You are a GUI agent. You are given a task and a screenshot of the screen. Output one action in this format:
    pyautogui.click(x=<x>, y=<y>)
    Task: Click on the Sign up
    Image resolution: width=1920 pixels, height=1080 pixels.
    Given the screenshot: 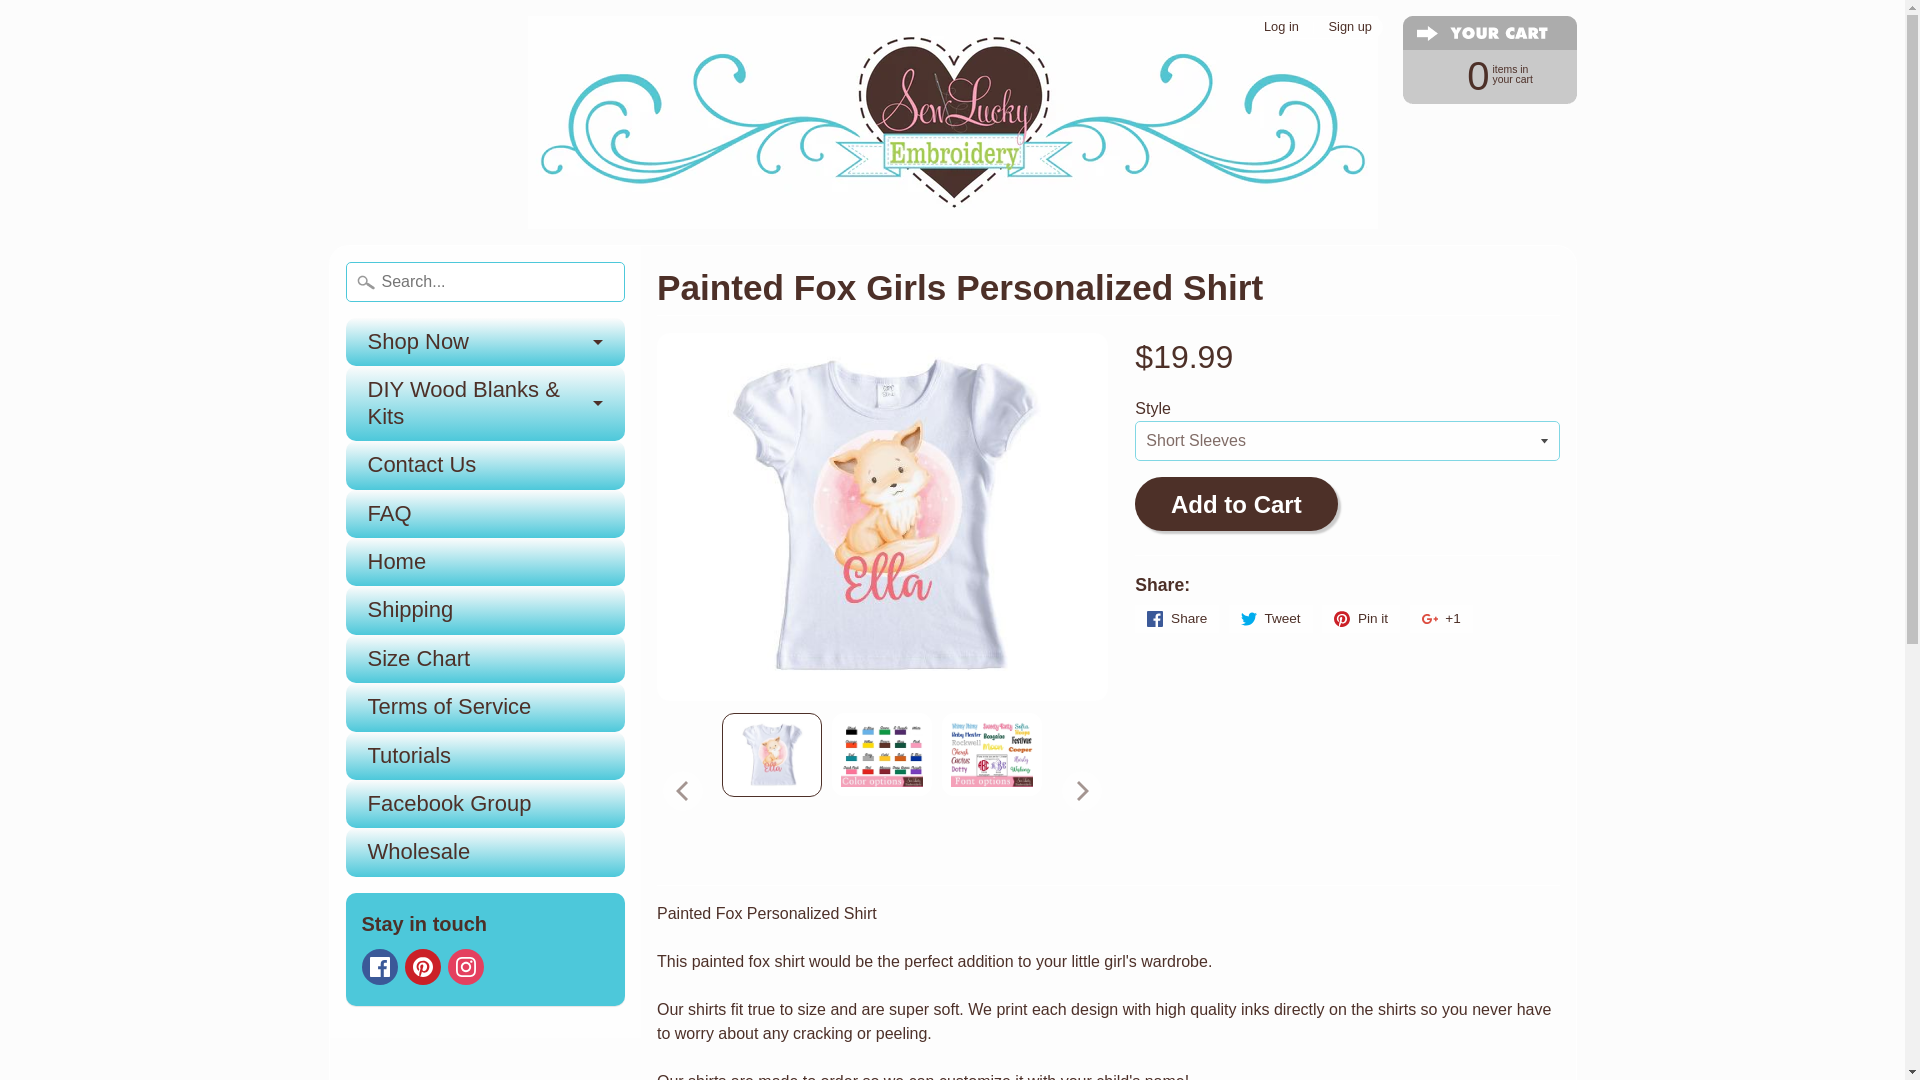 What is the action you would take?
    pyautogui.click(x=1350, y=26)
    